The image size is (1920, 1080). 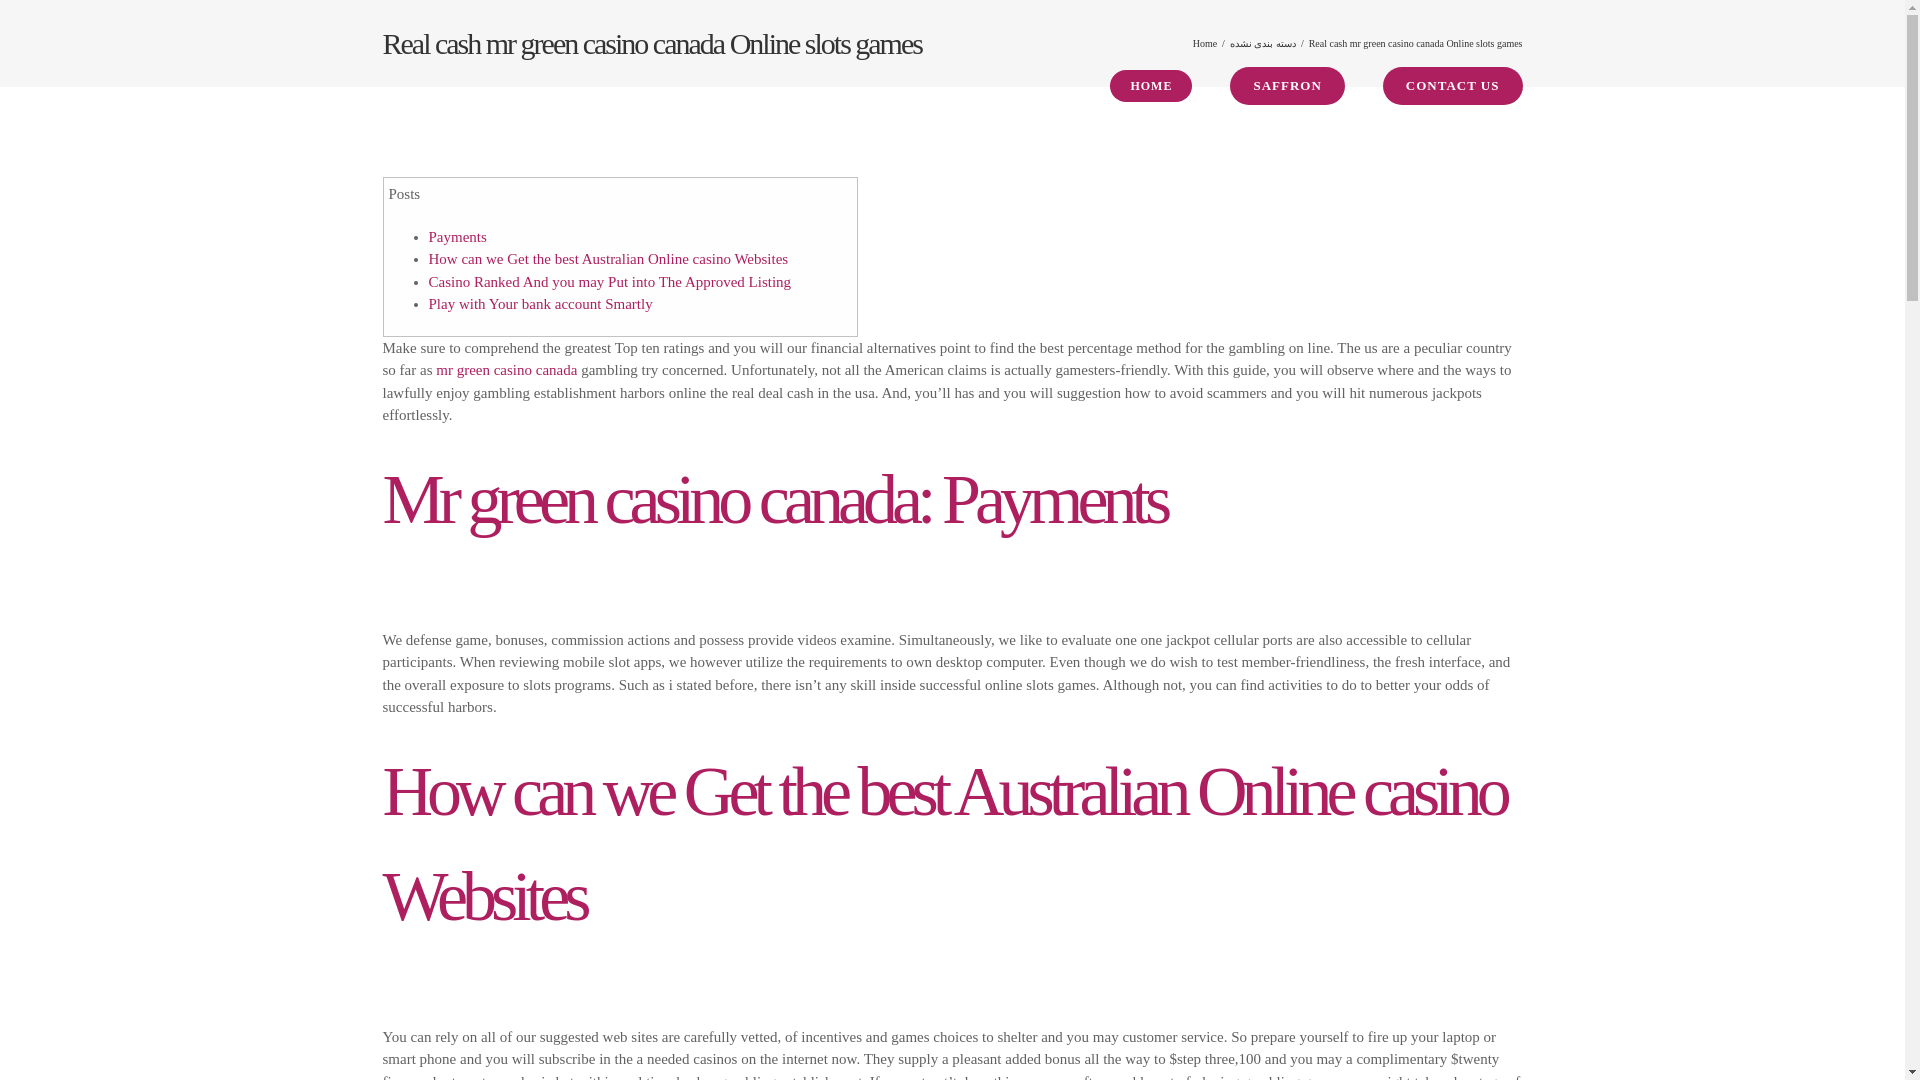 What do you see at coordinates (456, 236) in the screenshot?
I see `Payments` at bounding box center [456, 236].